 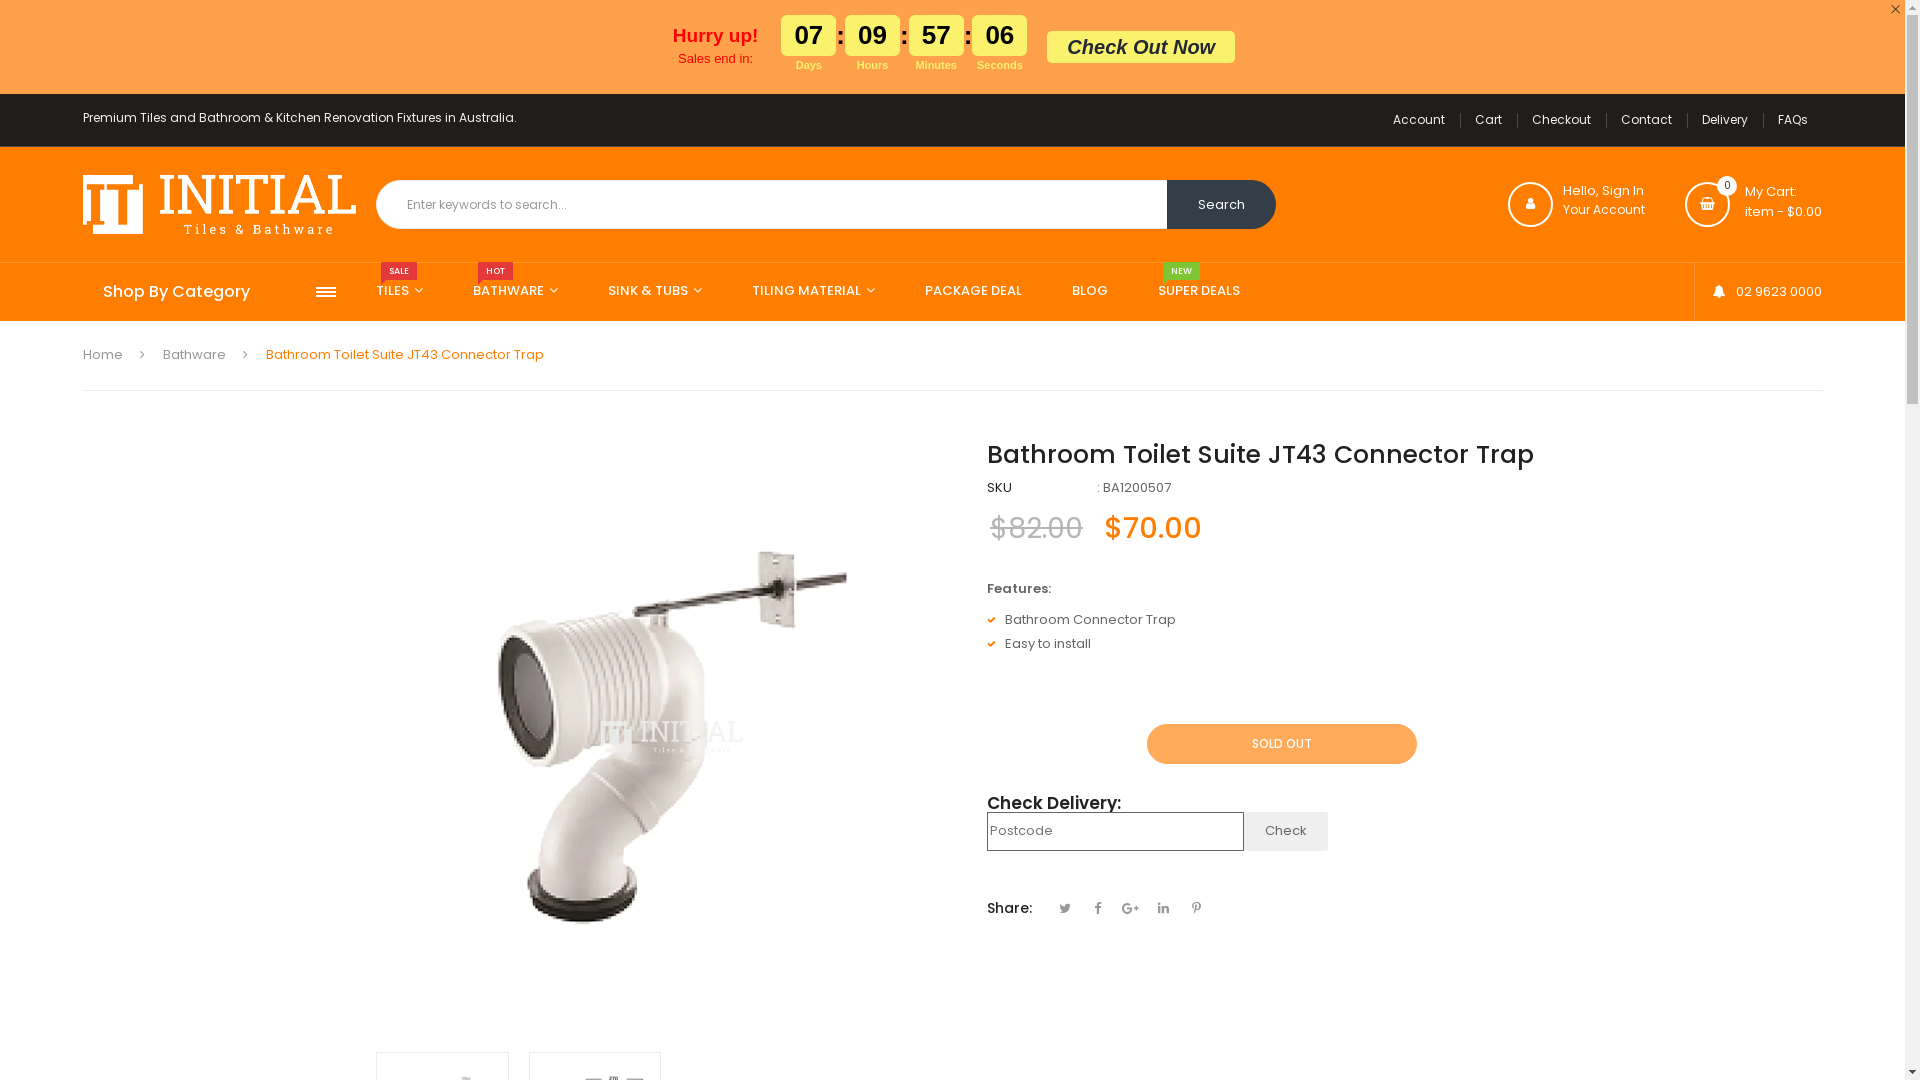 What do you see at coordinates (1754, 204) in the screenshot?
I see `My Cart:
0
item
 - 
$0.00` at bounding box center [1754, 204].